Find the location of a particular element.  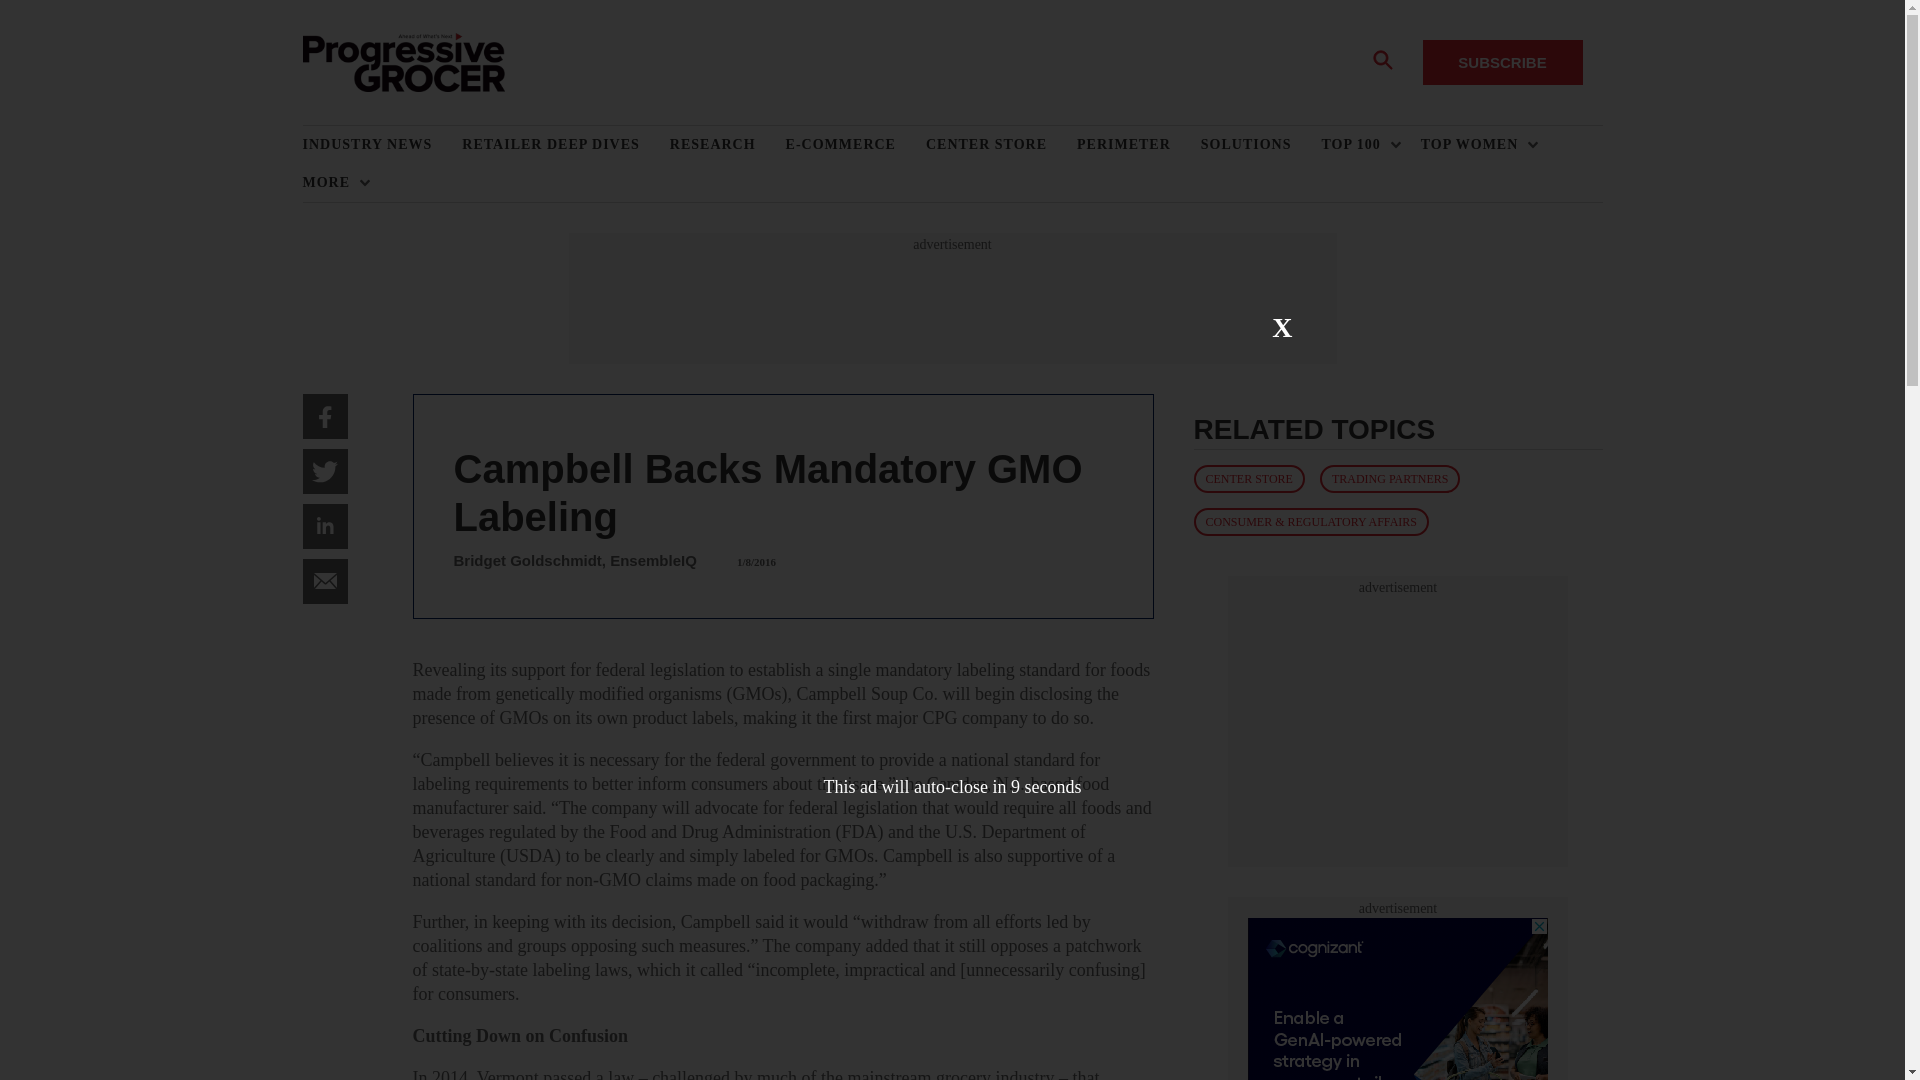

INDUSTRY NEWS is located at coordinates (382, 145).